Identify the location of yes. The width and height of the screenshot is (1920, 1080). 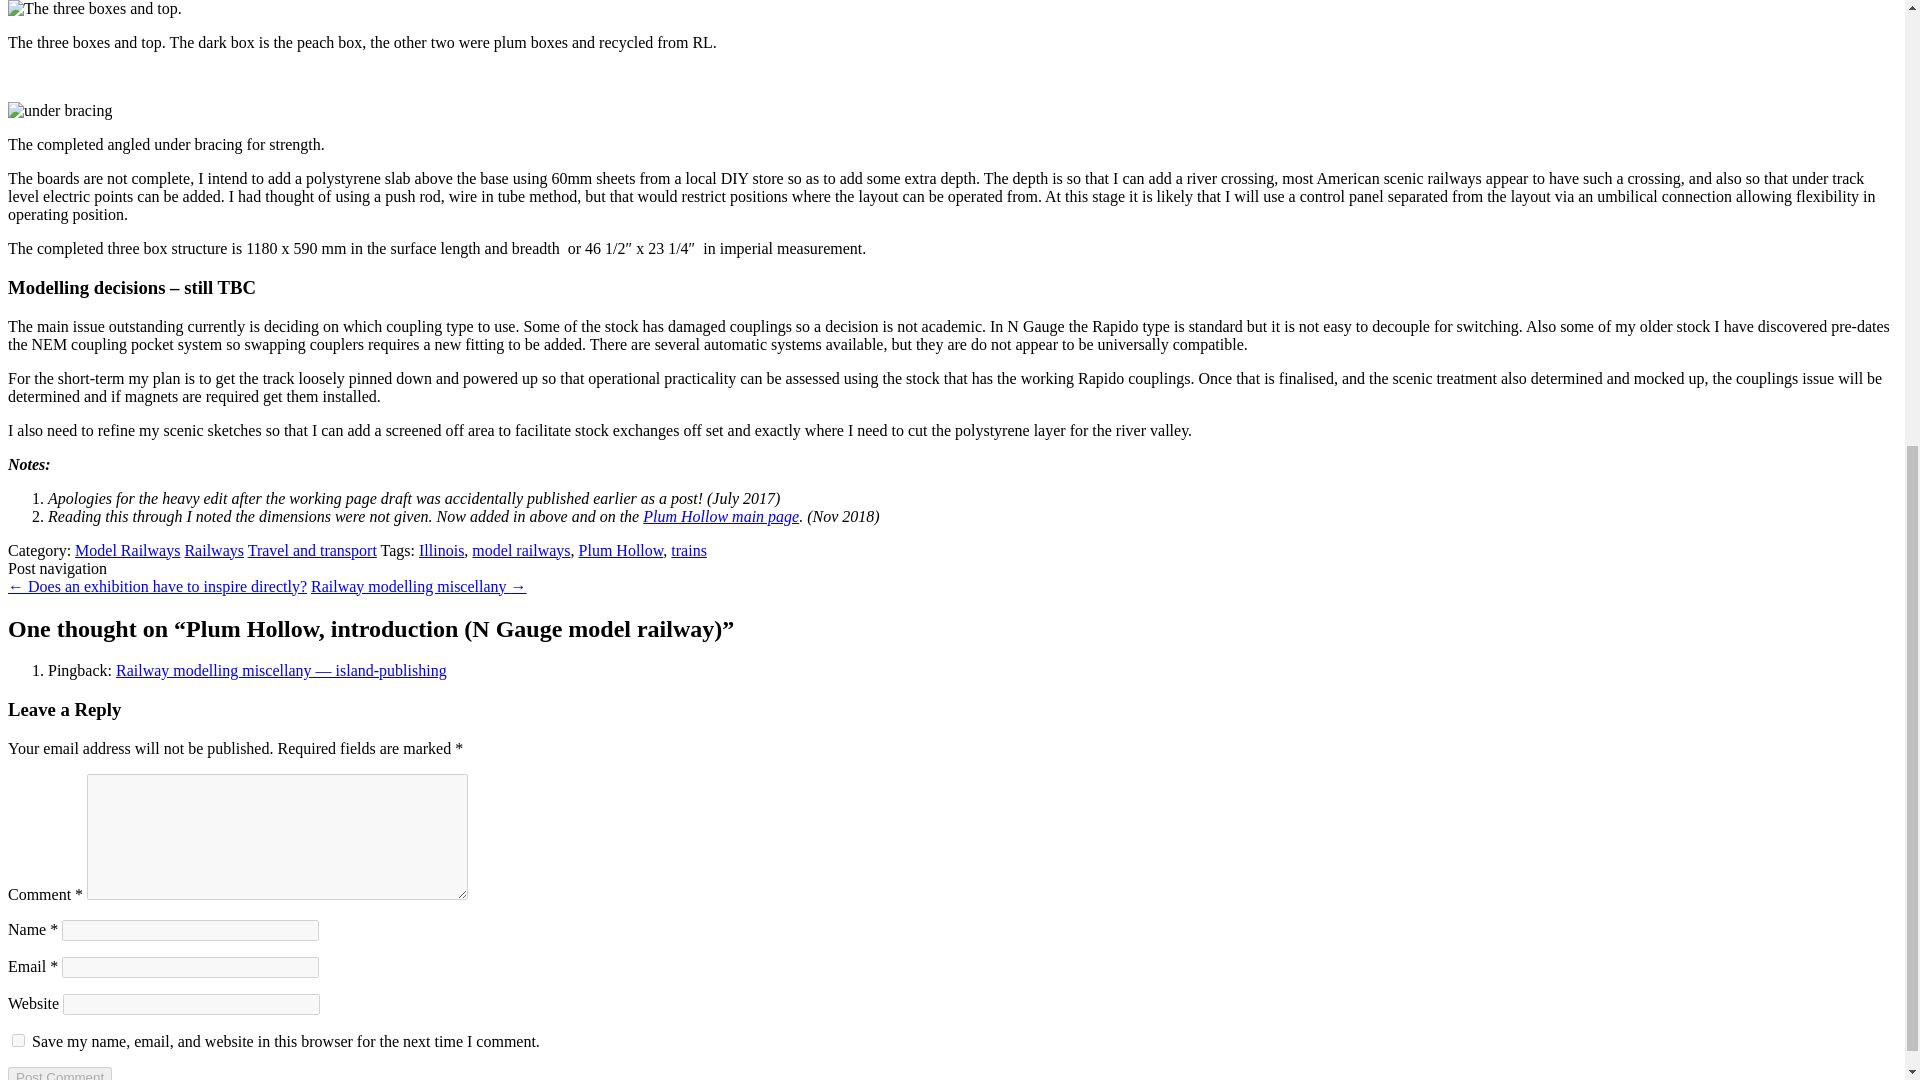
(18, 1040).